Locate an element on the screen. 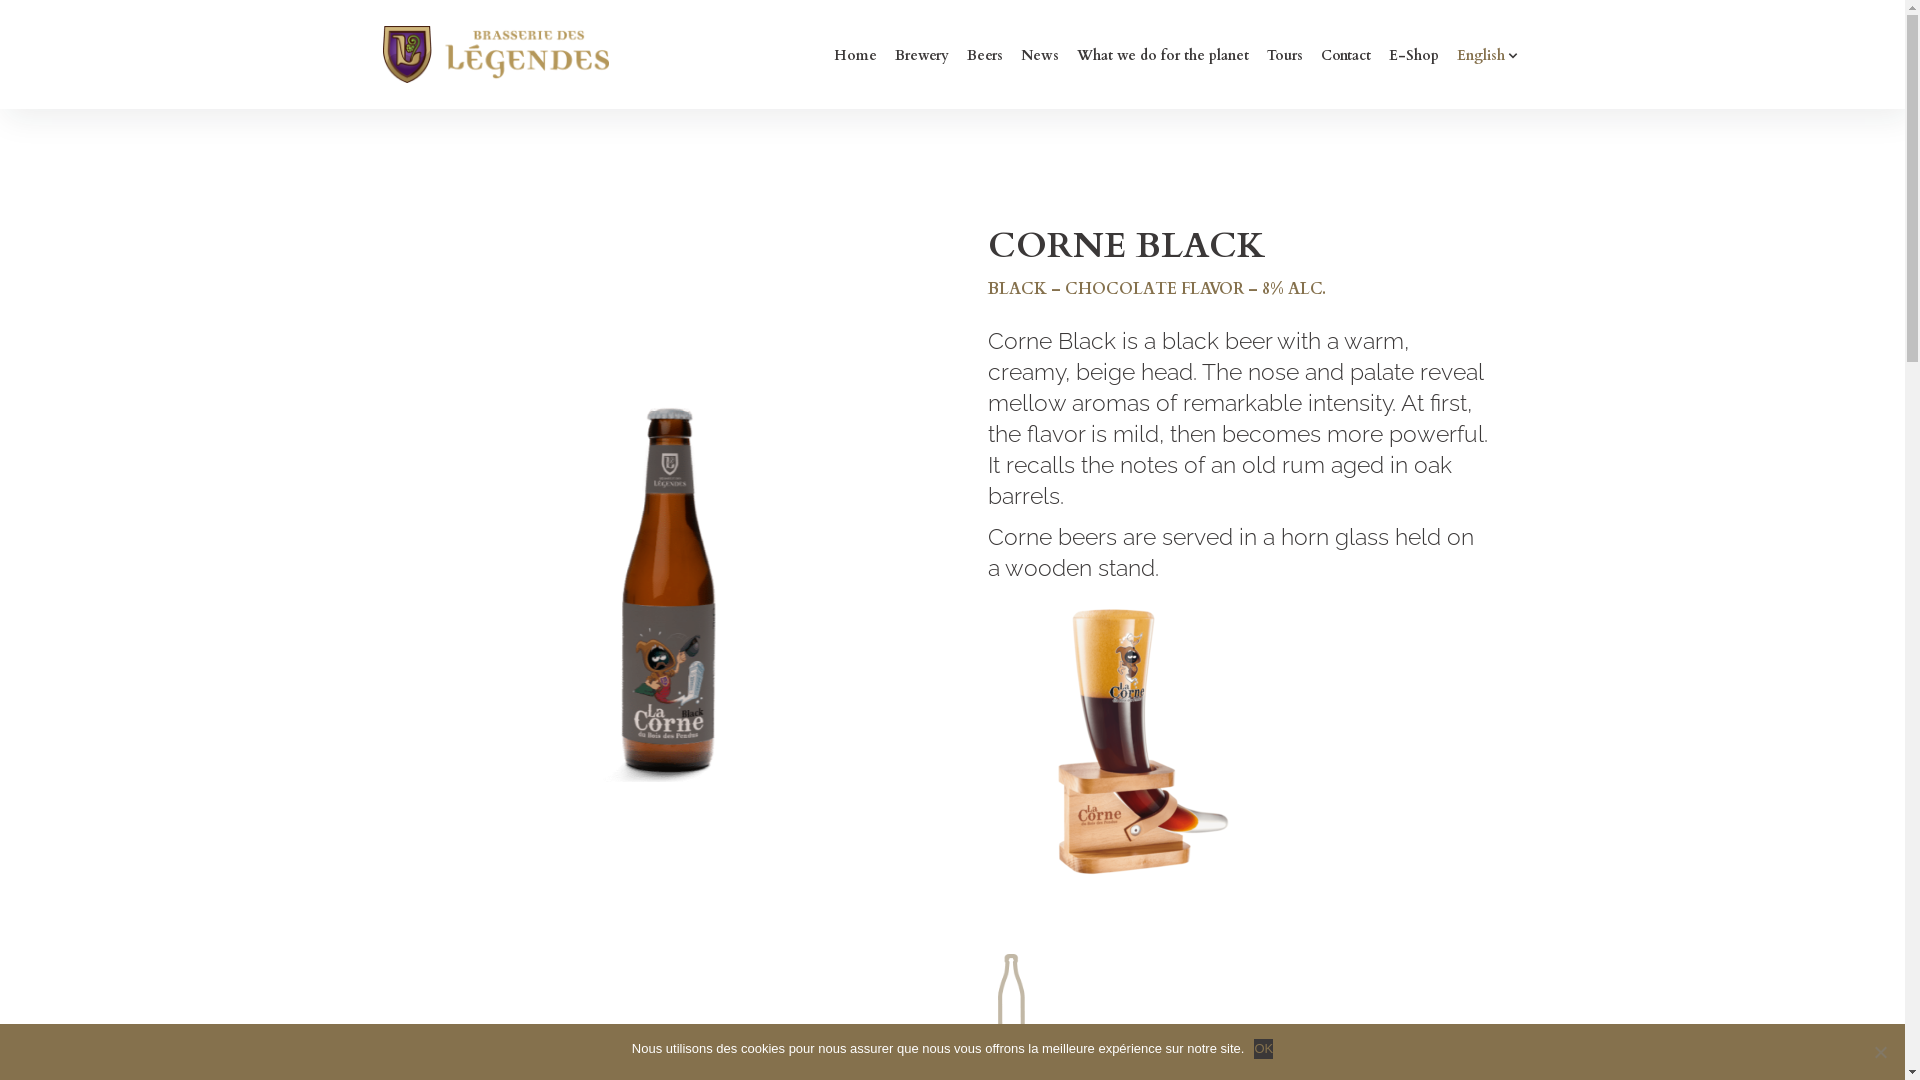  What we do for the planet is located at coordinates (1162, 56).